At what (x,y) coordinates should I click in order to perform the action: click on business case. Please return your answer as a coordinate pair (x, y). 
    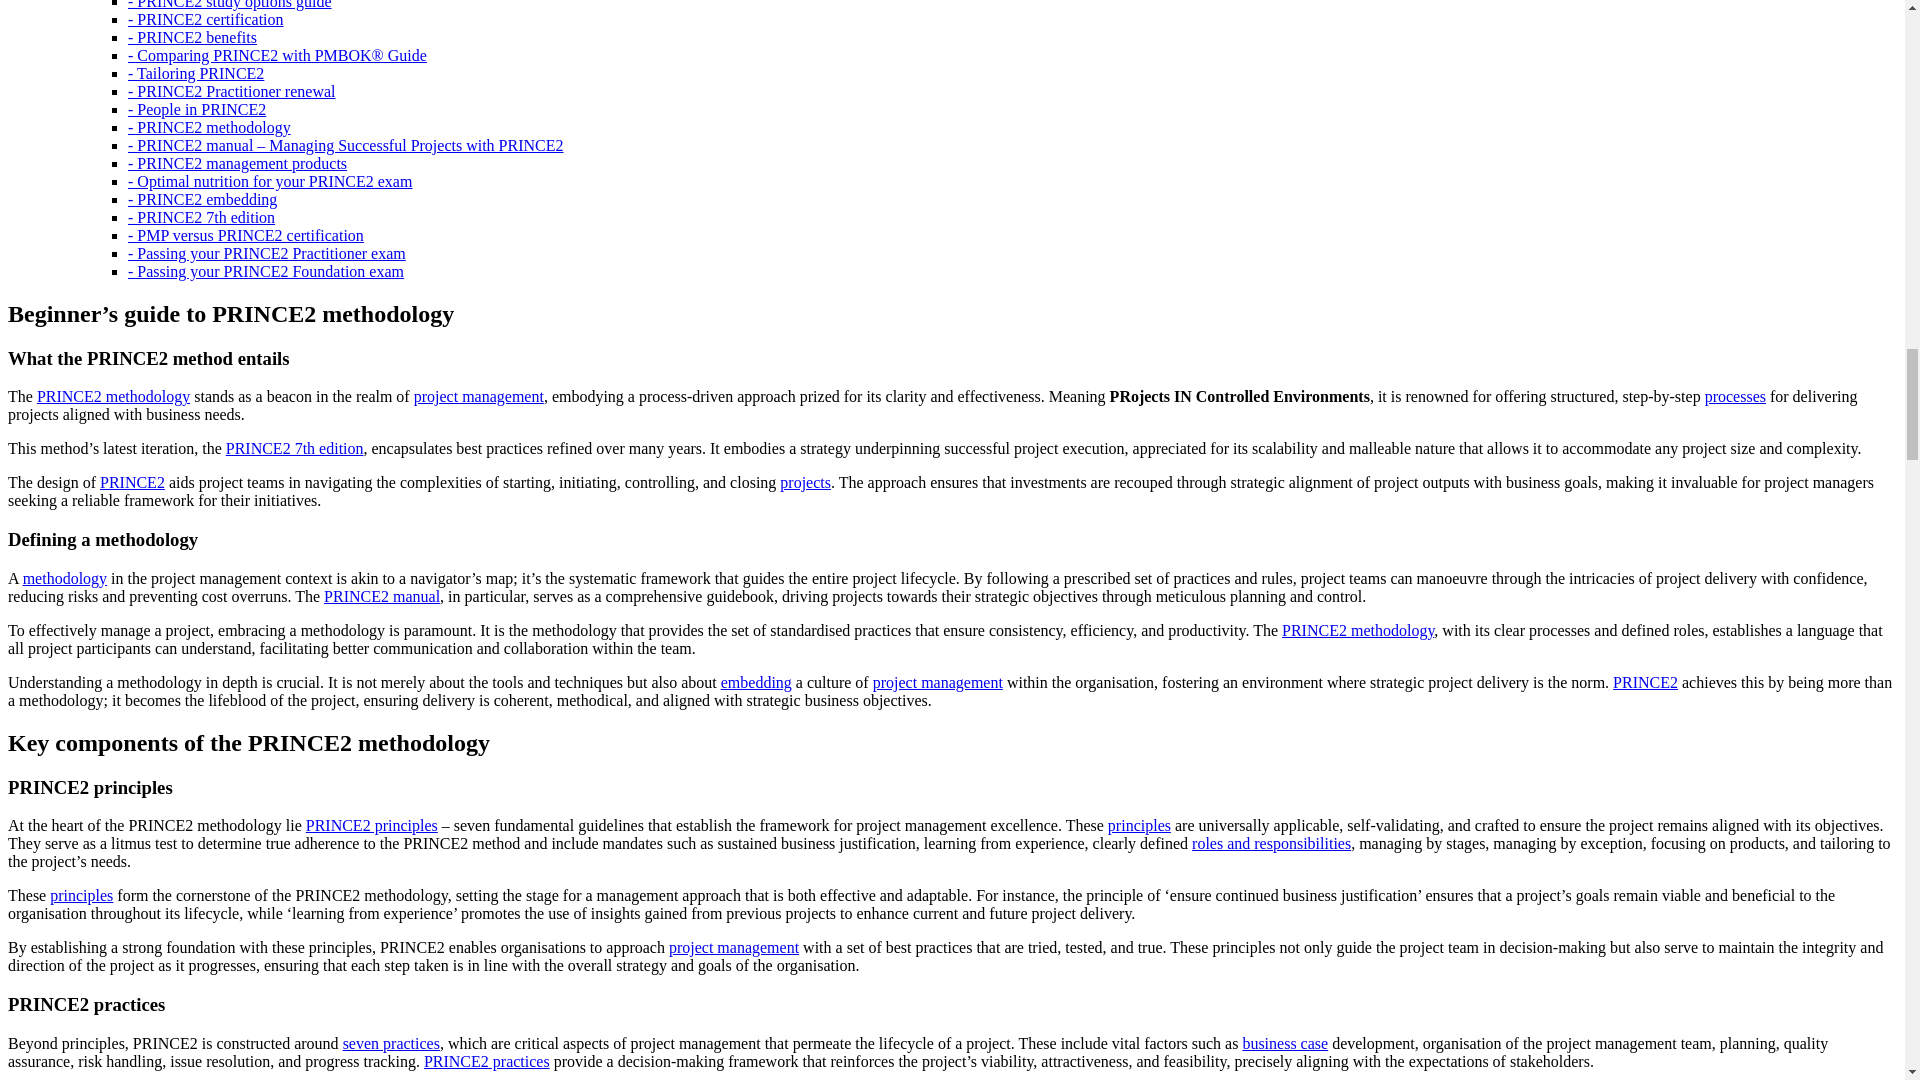
    Looking at the image, I should click on (1285, 1042).